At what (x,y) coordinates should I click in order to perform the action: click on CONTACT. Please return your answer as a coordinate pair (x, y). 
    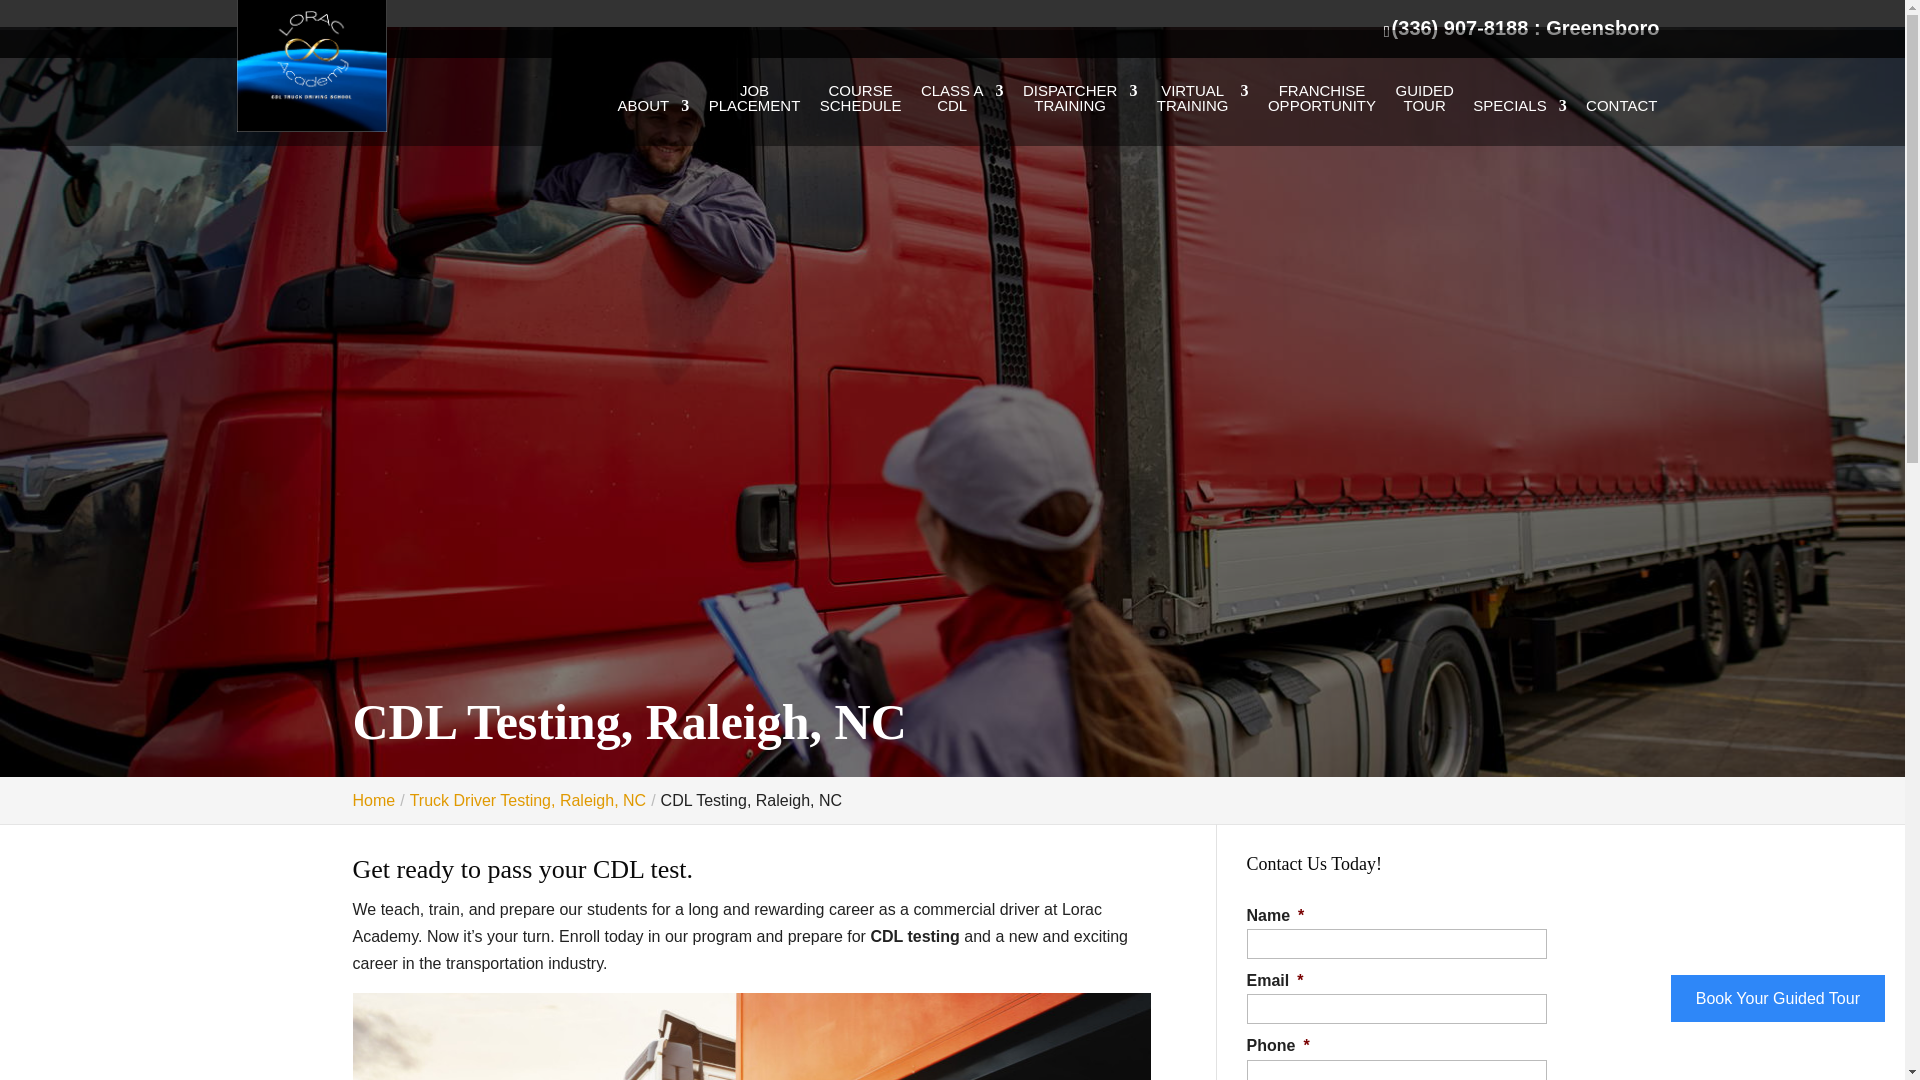
    Looking at the image, I should click on (1080, 114).